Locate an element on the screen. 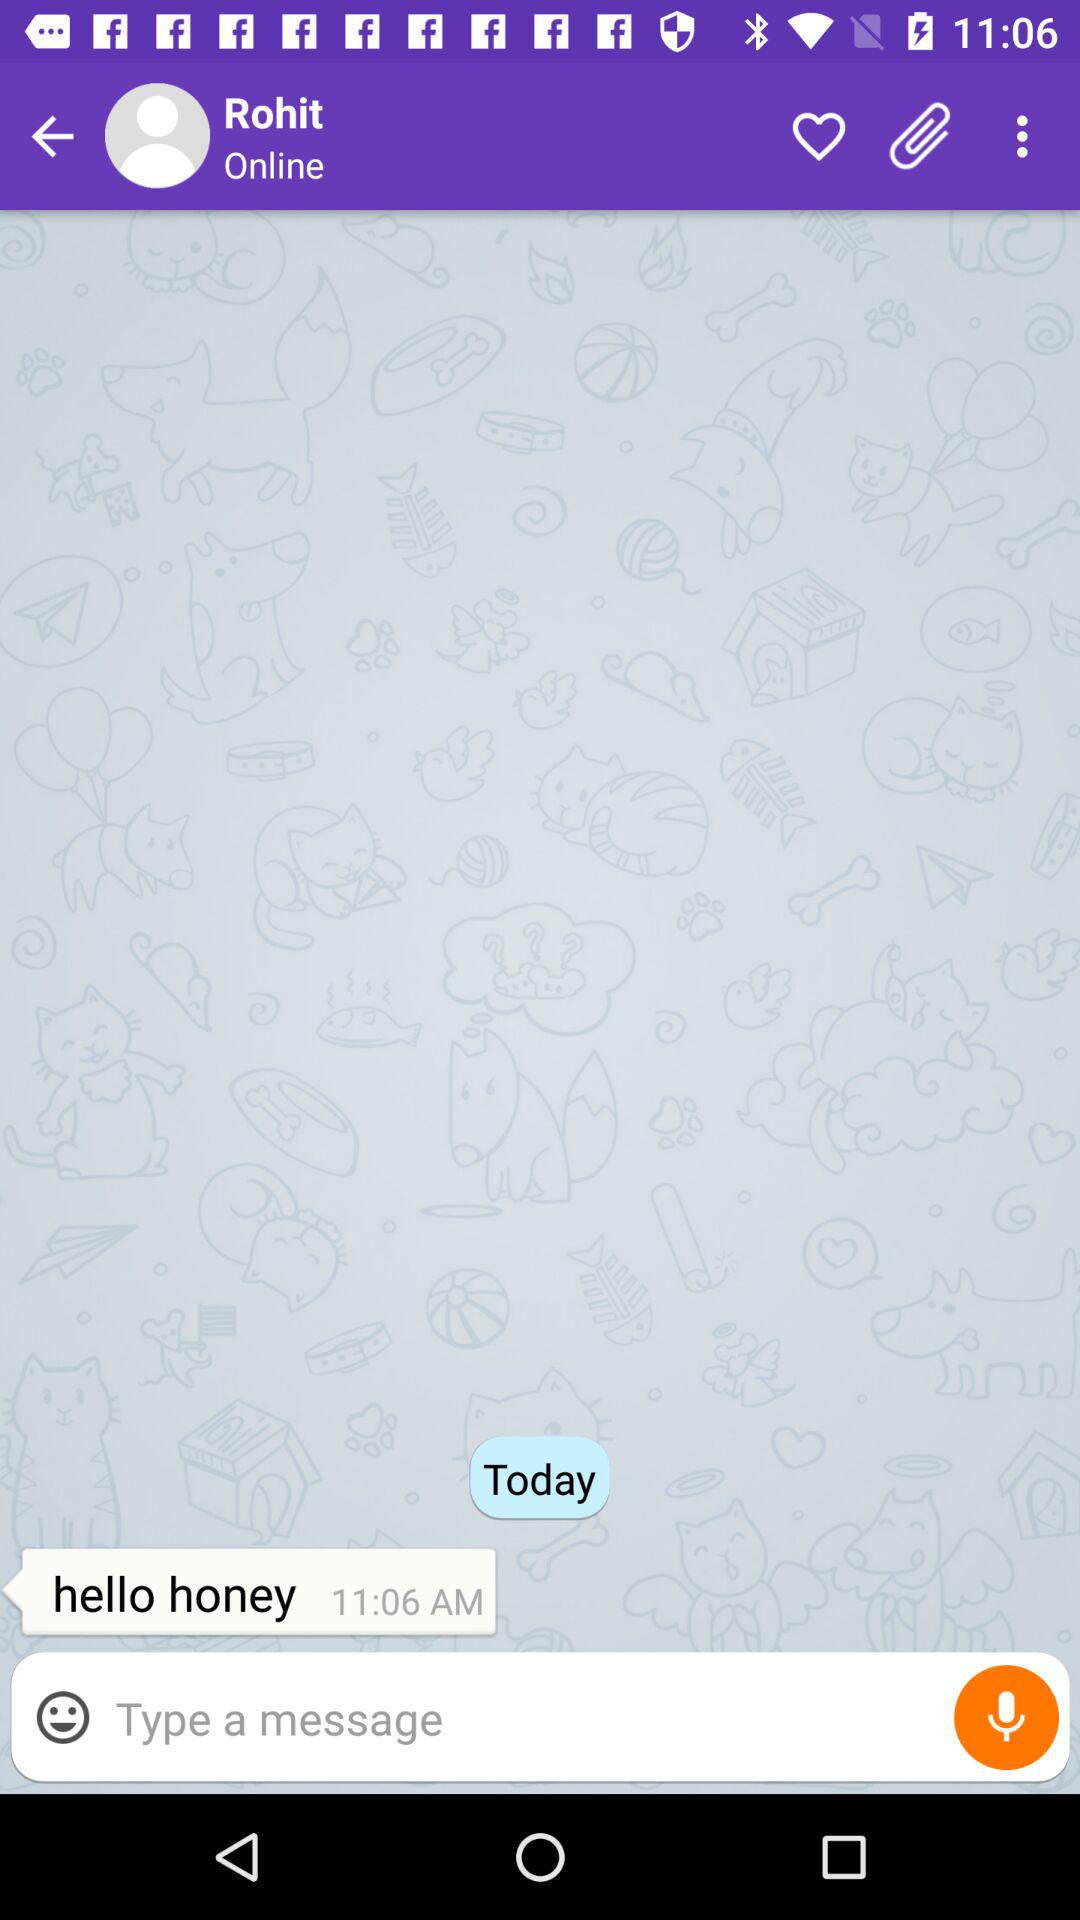 The width and height of the screenshot is (1080, 1920). insert emojis is located at coordinates (63, 1717).